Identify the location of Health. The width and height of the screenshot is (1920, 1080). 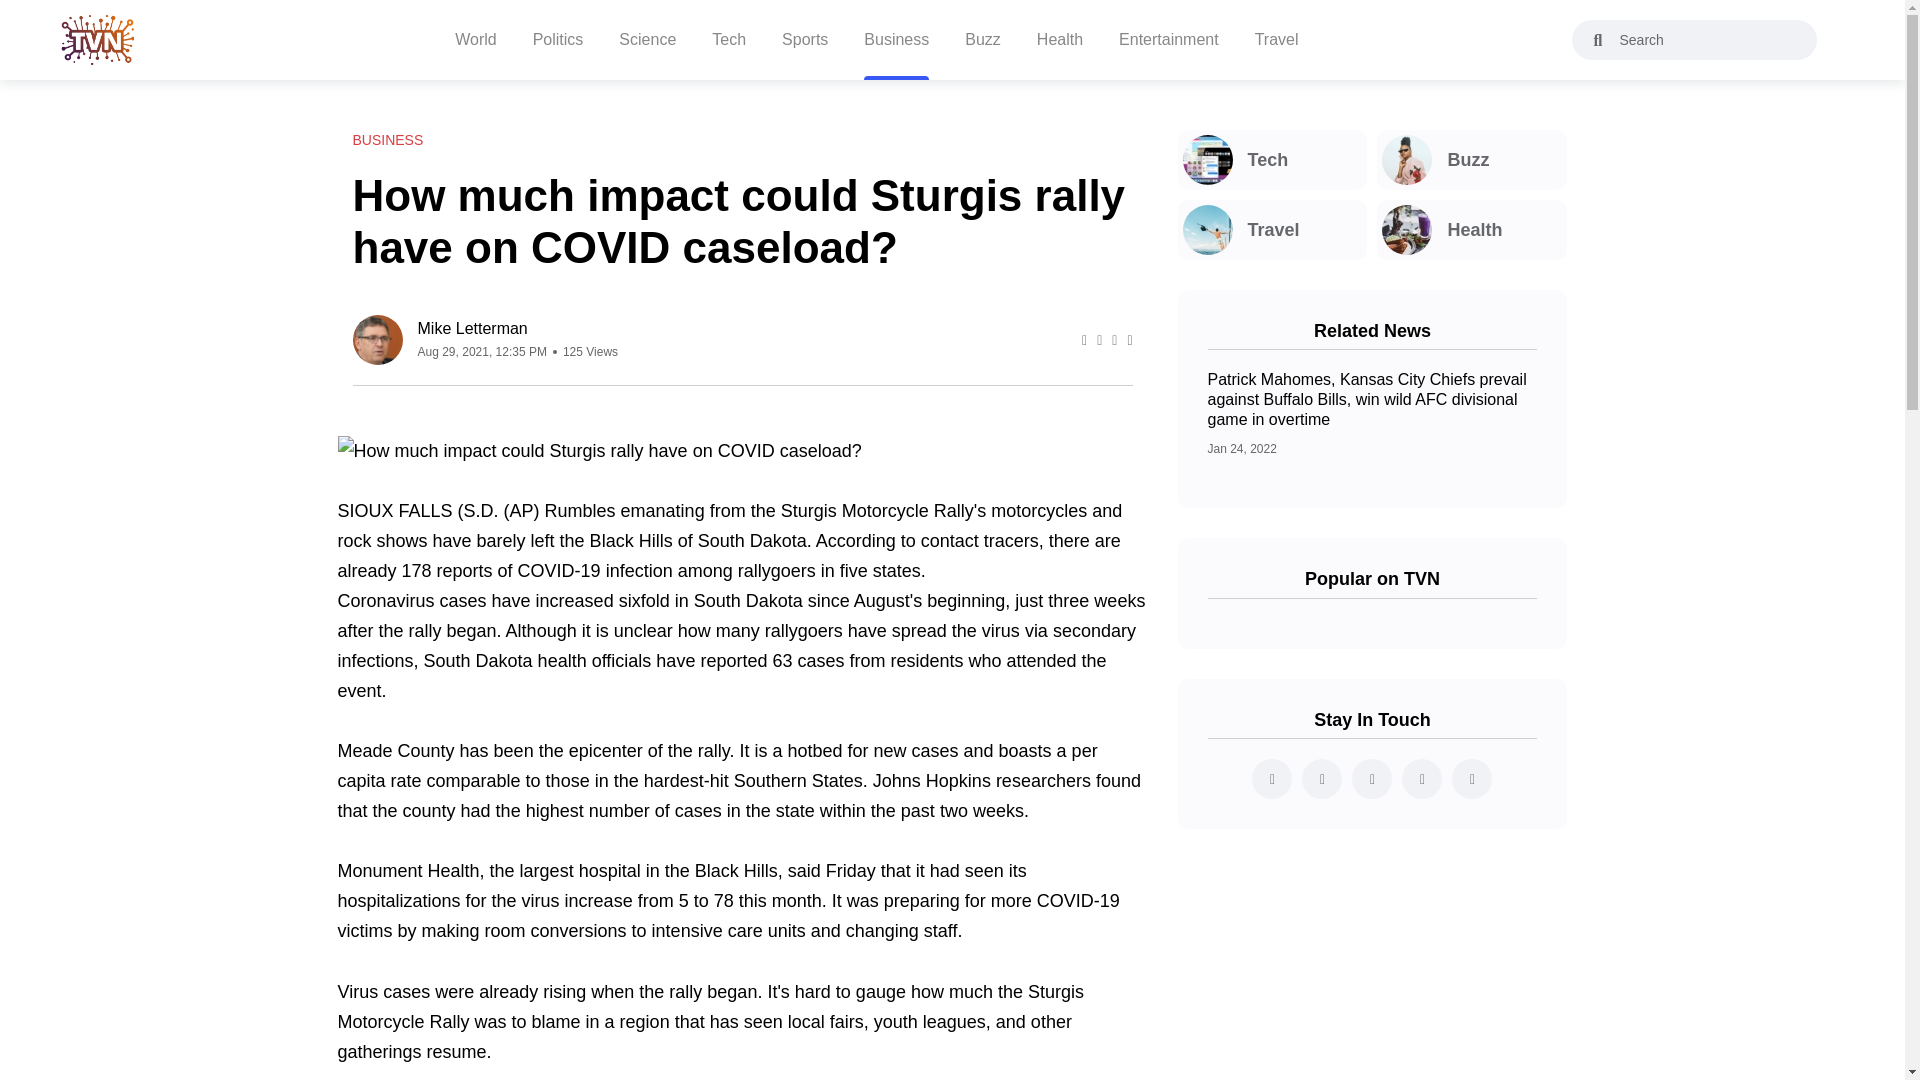
(1471, 230).